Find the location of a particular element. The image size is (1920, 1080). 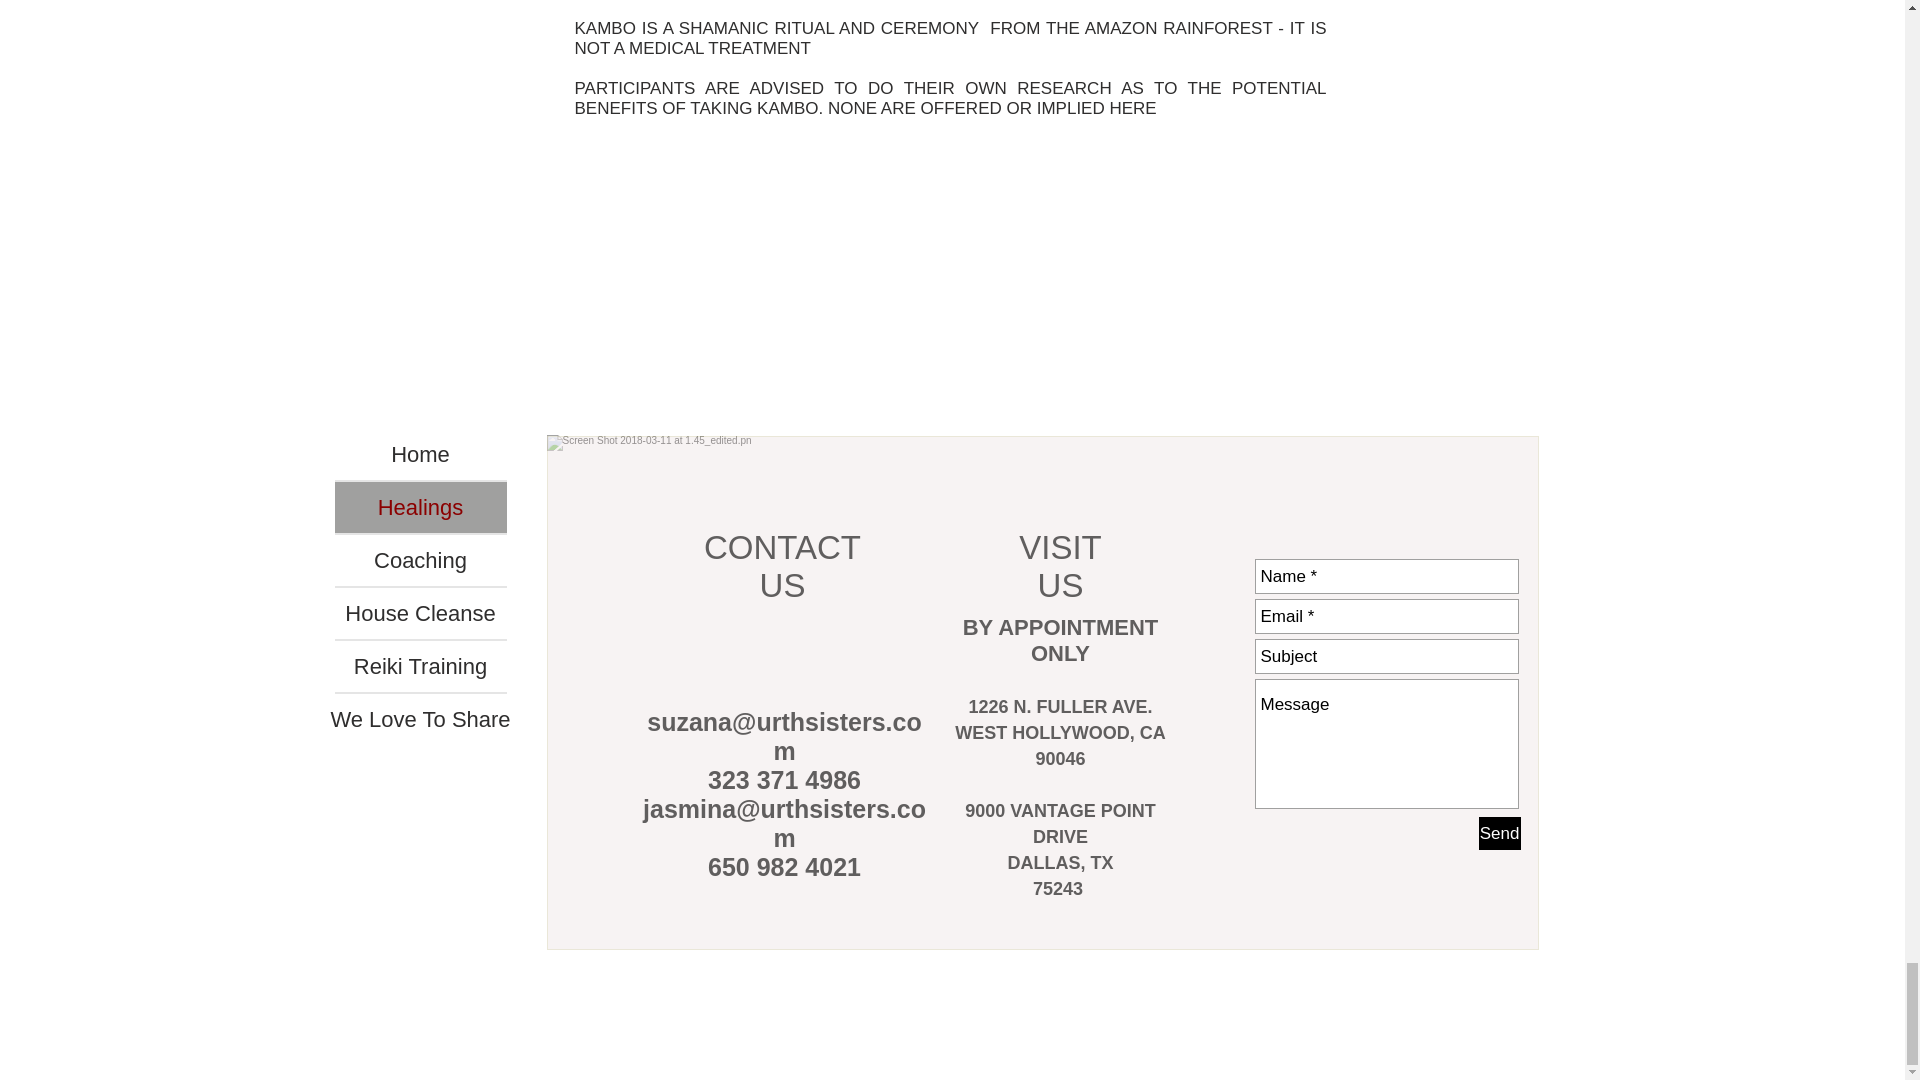

Reiki Training is located at coordinates (420, 666).